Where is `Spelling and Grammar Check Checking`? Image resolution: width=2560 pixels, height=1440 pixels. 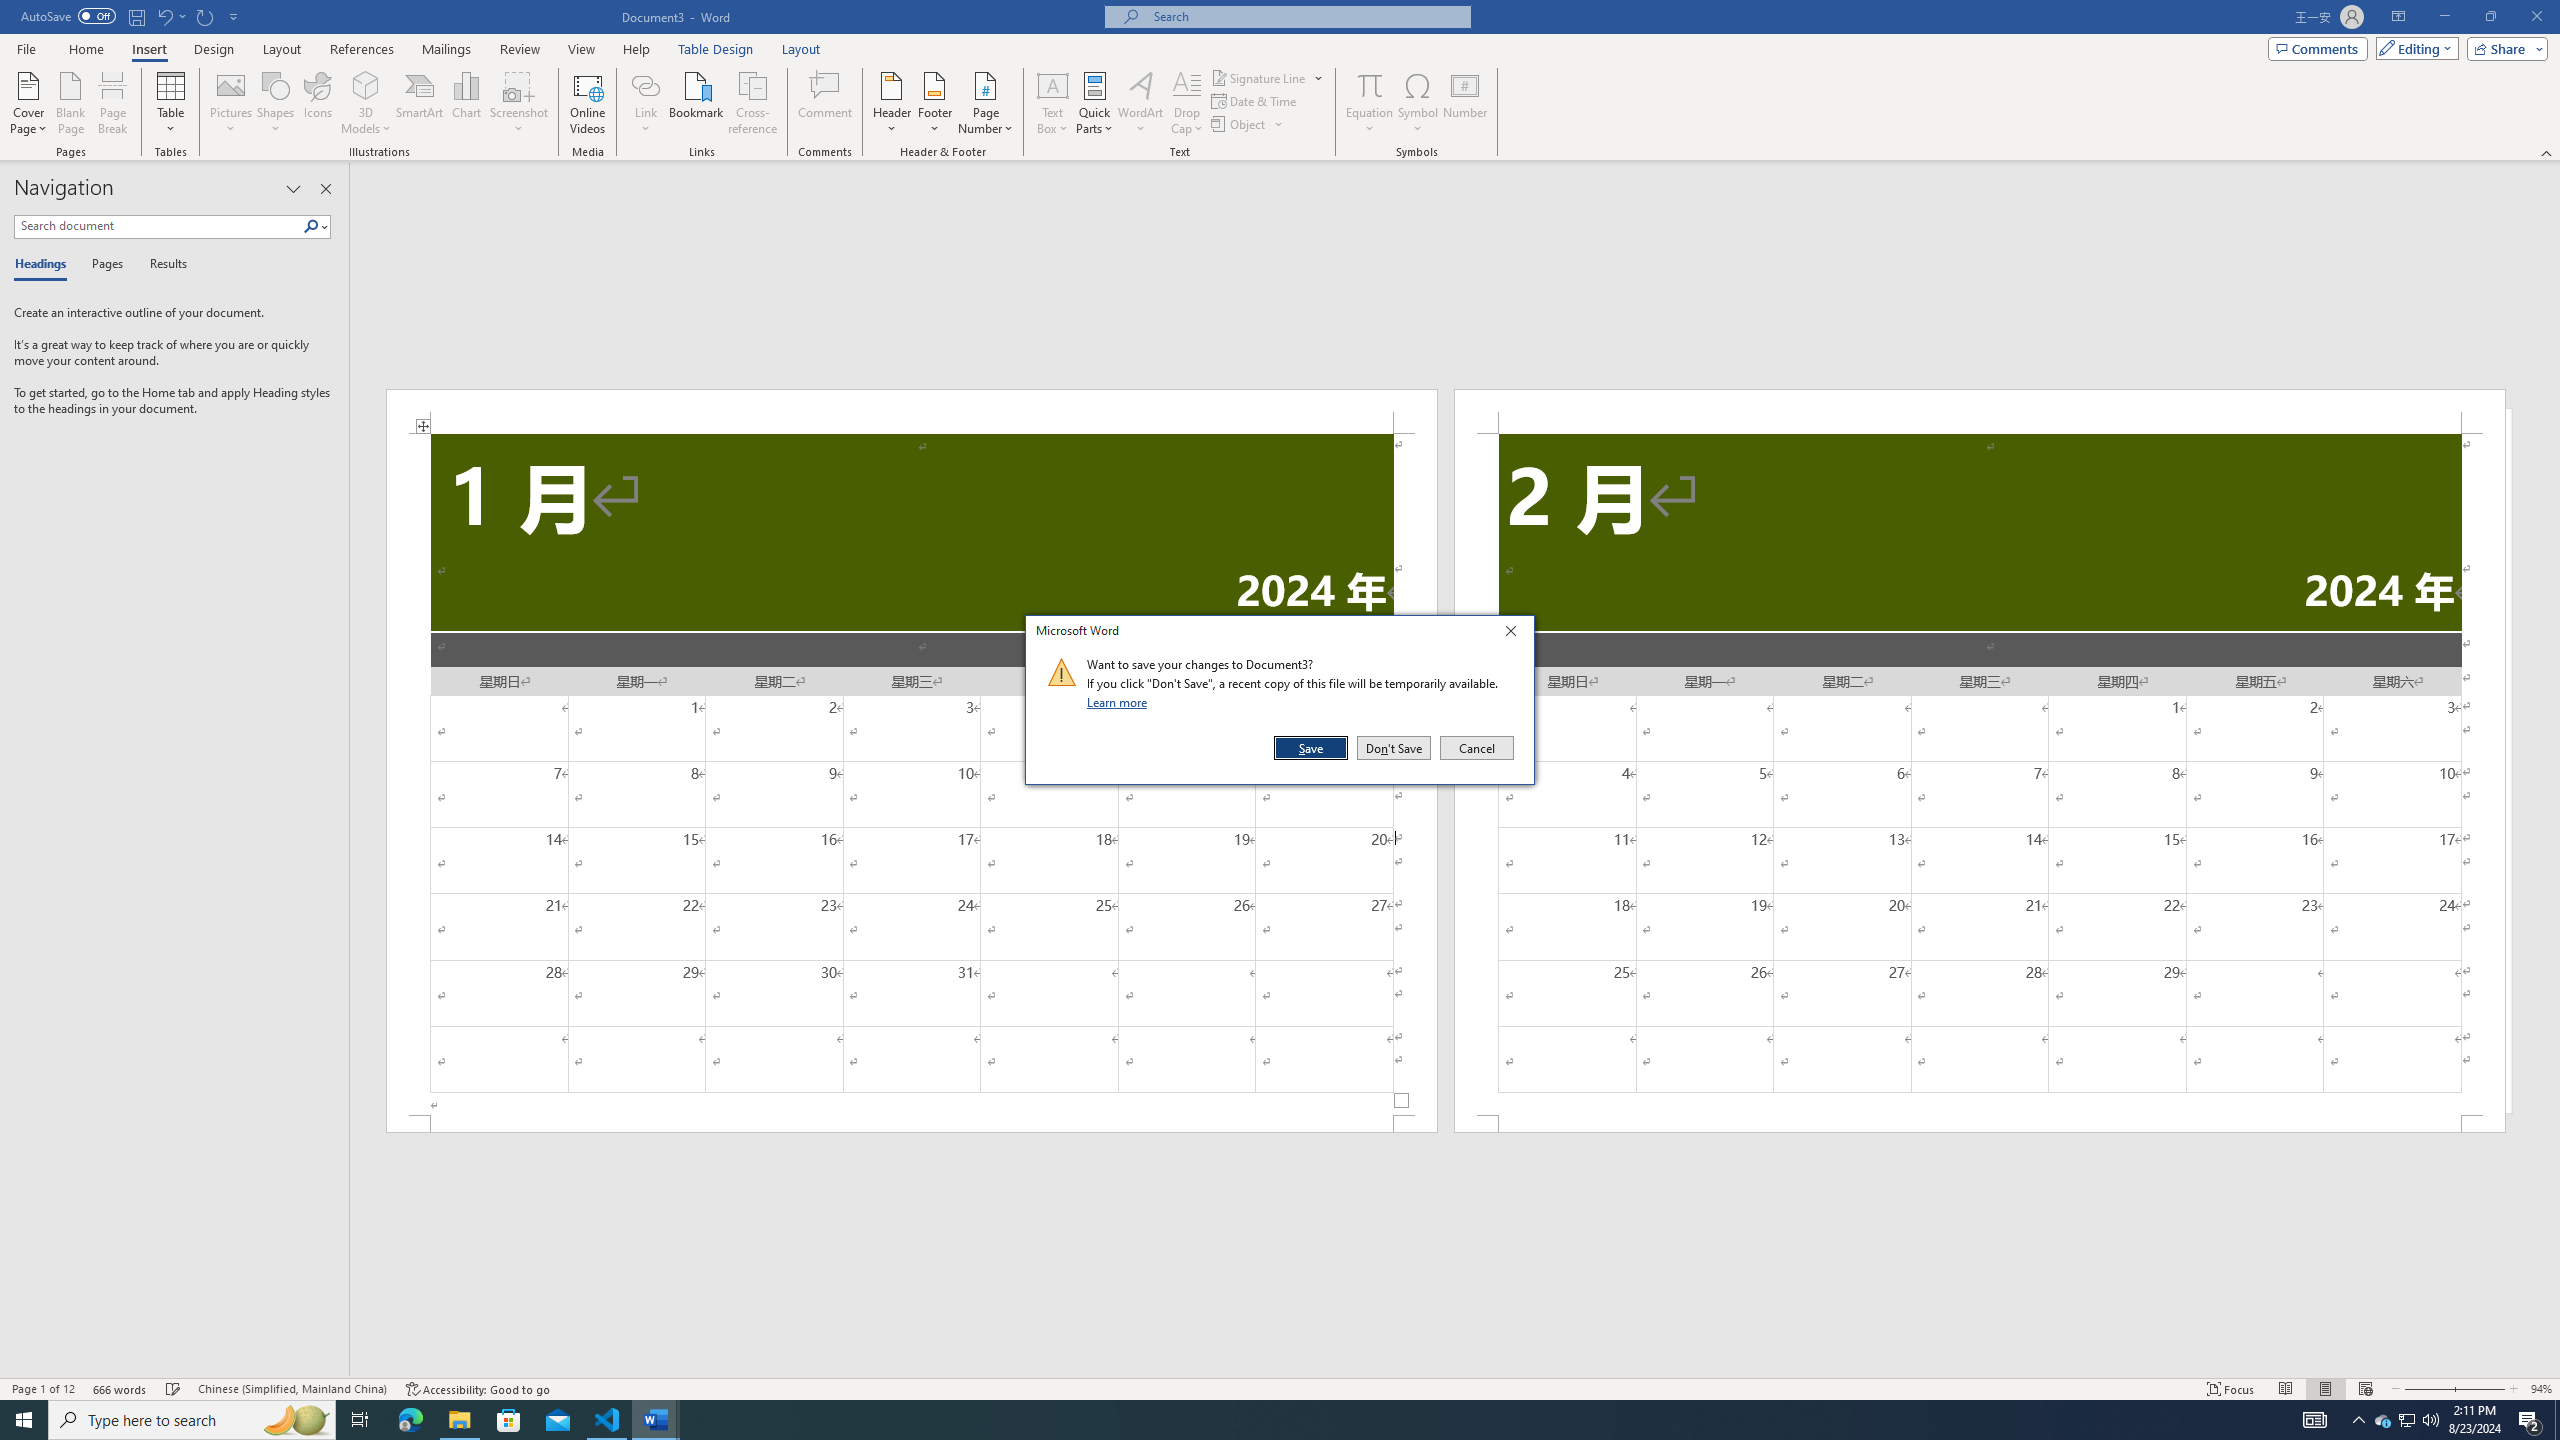
Spelling and Grammar Check Checking is located at coordinates (43, 1389).